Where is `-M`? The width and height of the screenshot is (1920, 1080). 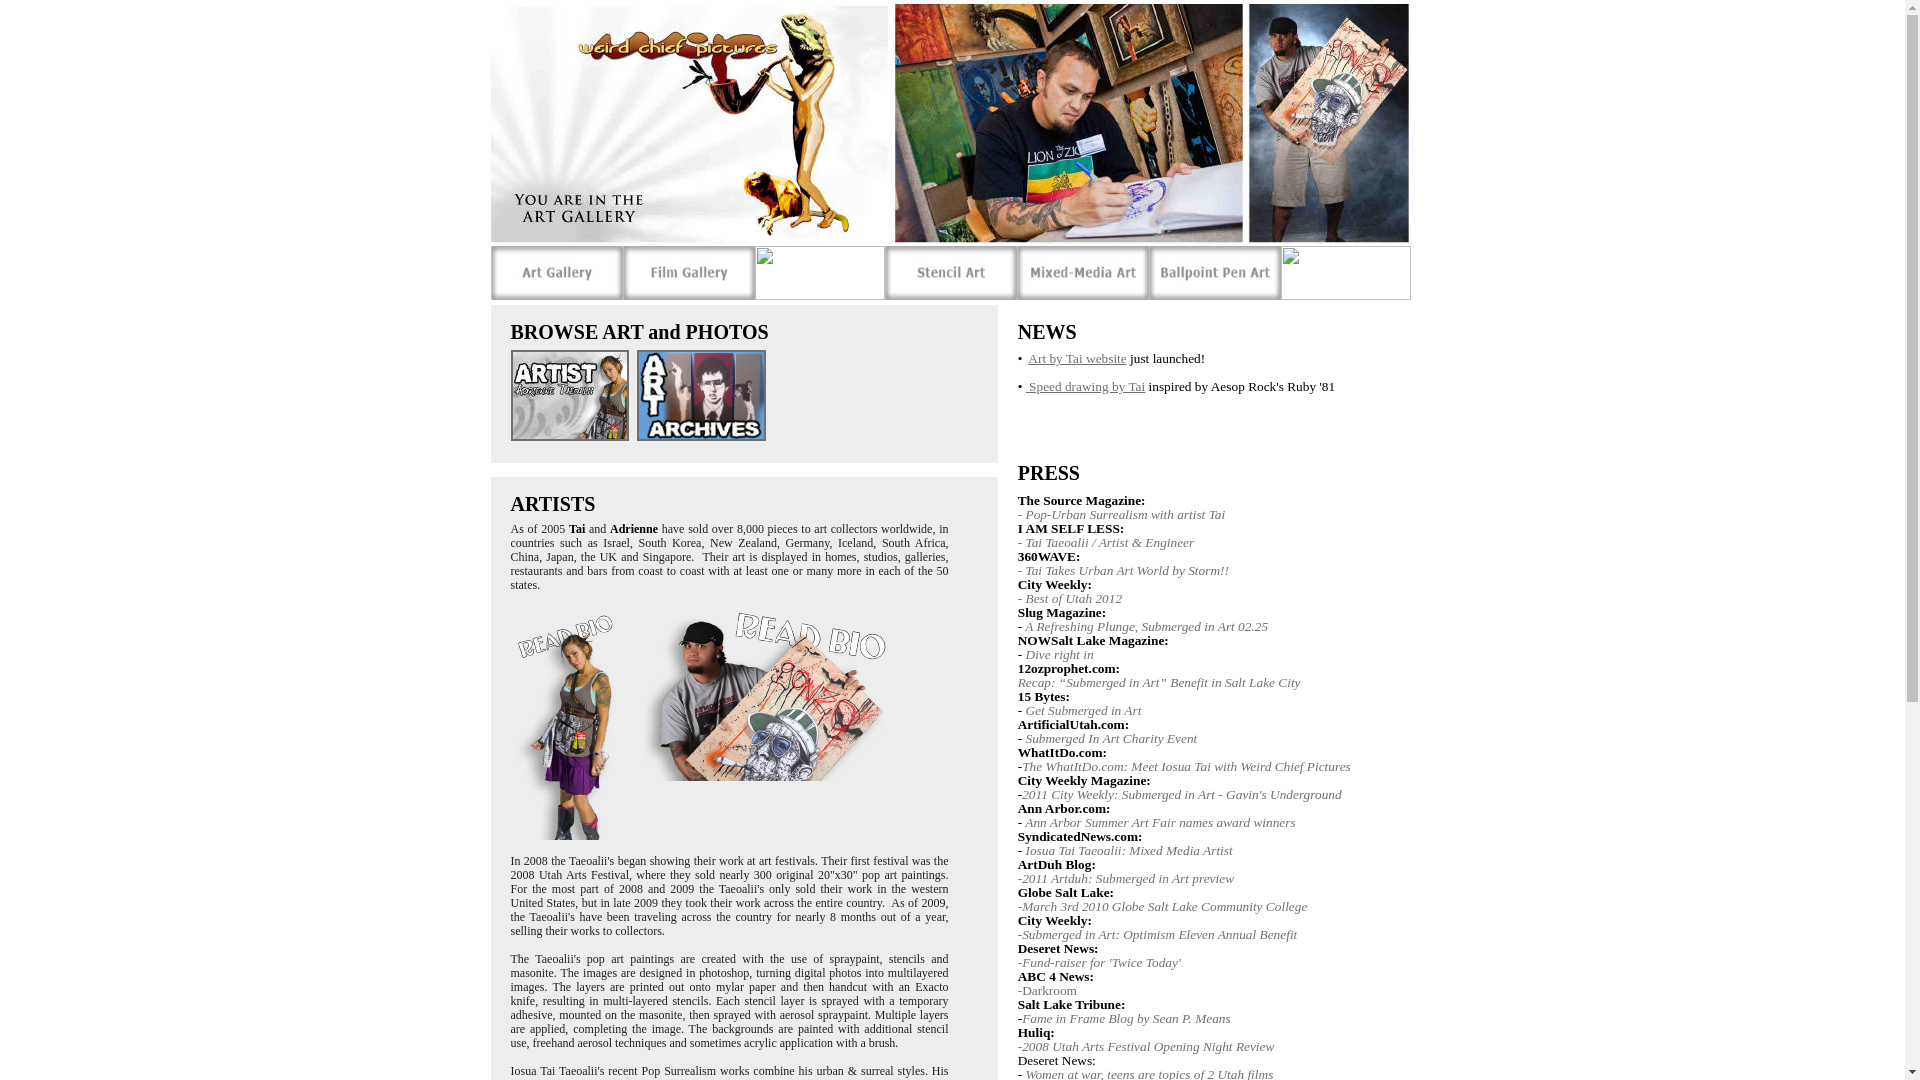 -M is located at coordinates (1026, 906).